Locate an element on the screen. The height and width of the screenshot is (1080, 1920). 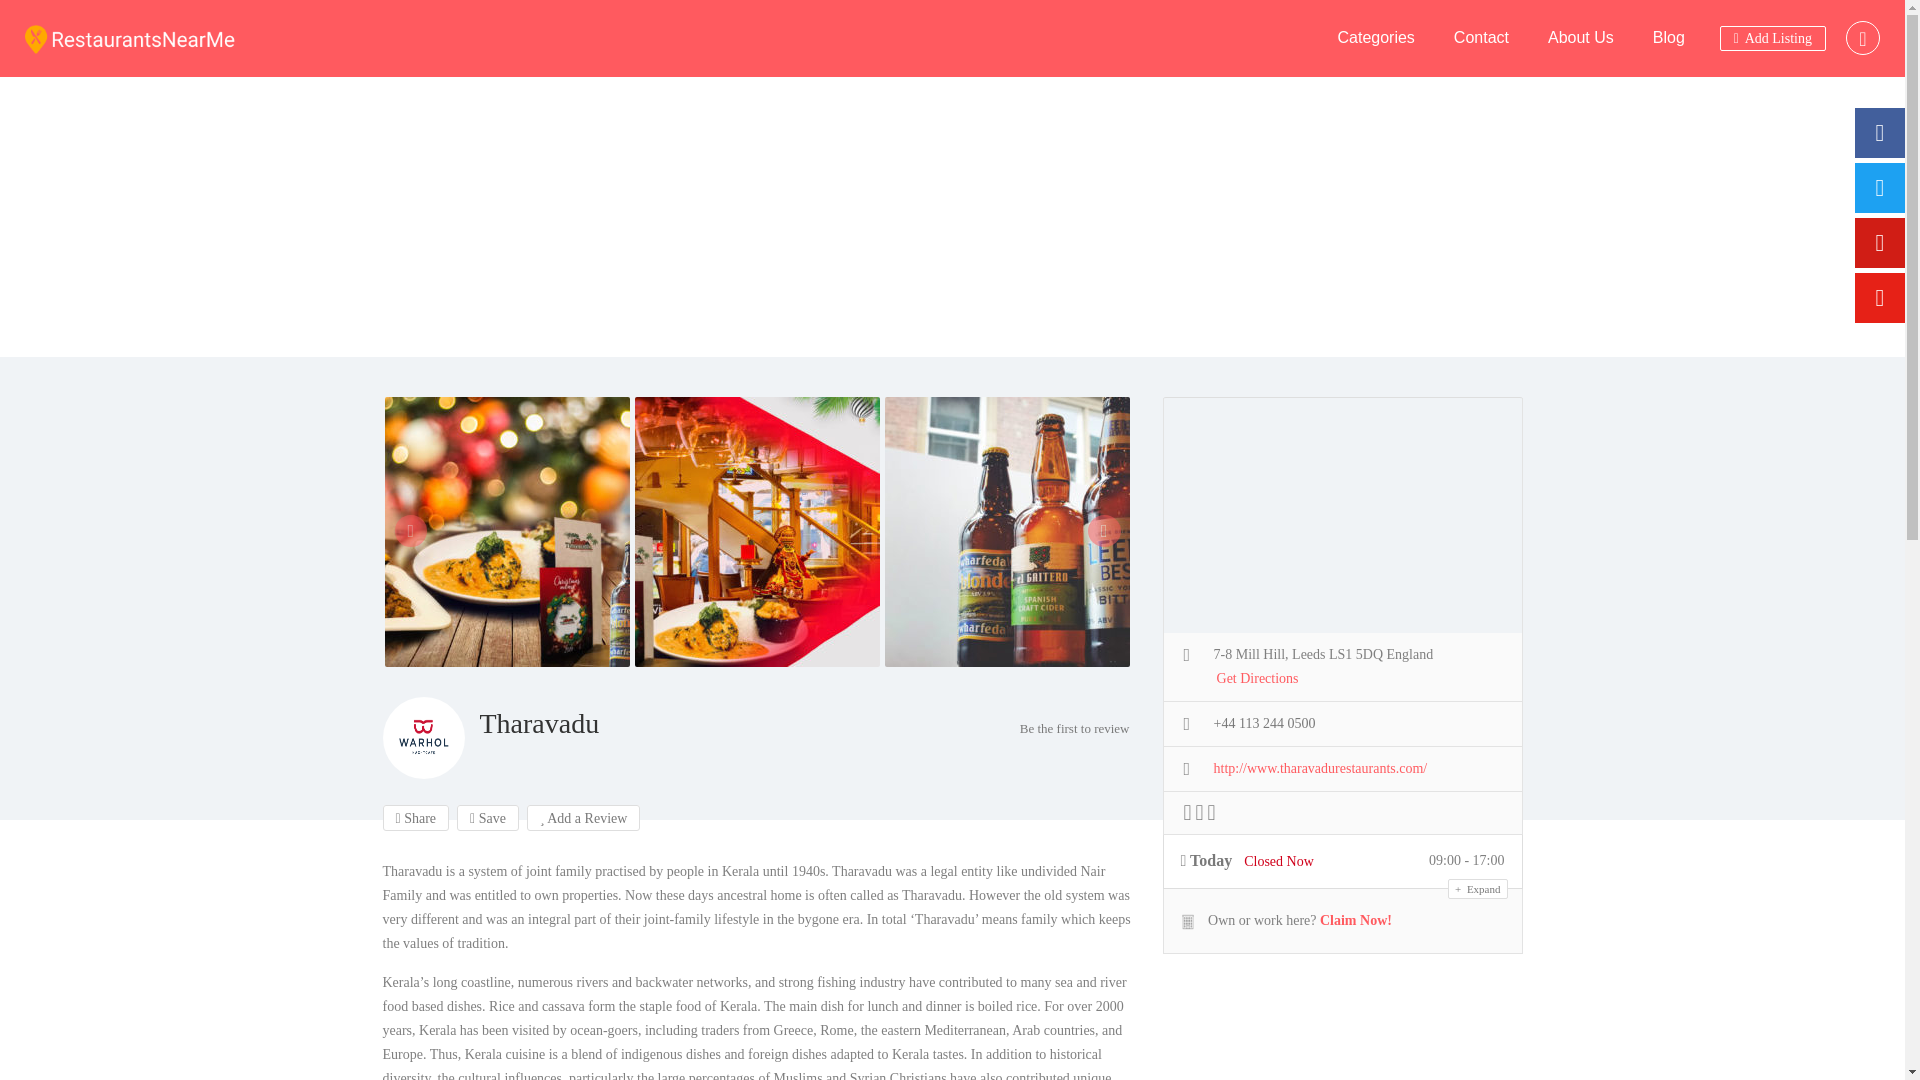
Submit is located at coordinates (546, 662).